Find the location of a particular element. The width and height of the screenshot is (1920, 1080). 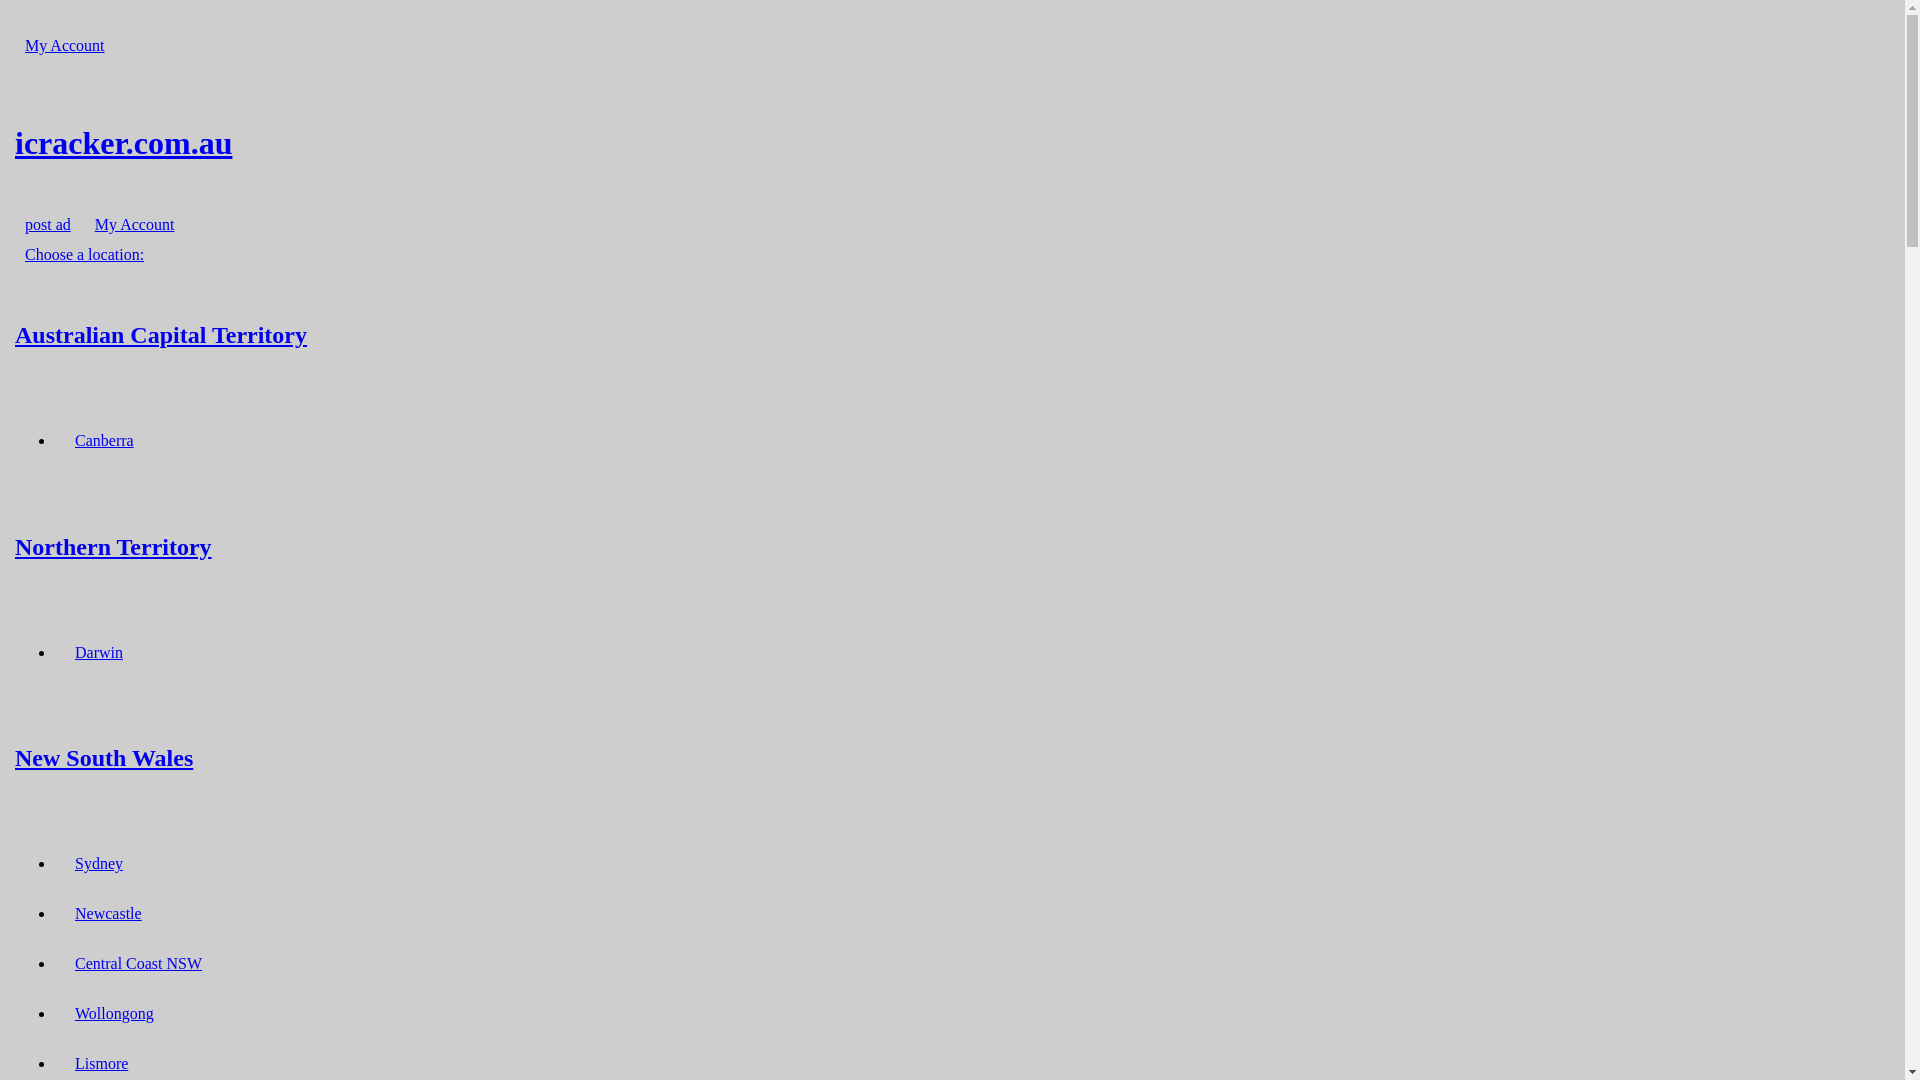

Darwin is located at coordinates (99, 652).